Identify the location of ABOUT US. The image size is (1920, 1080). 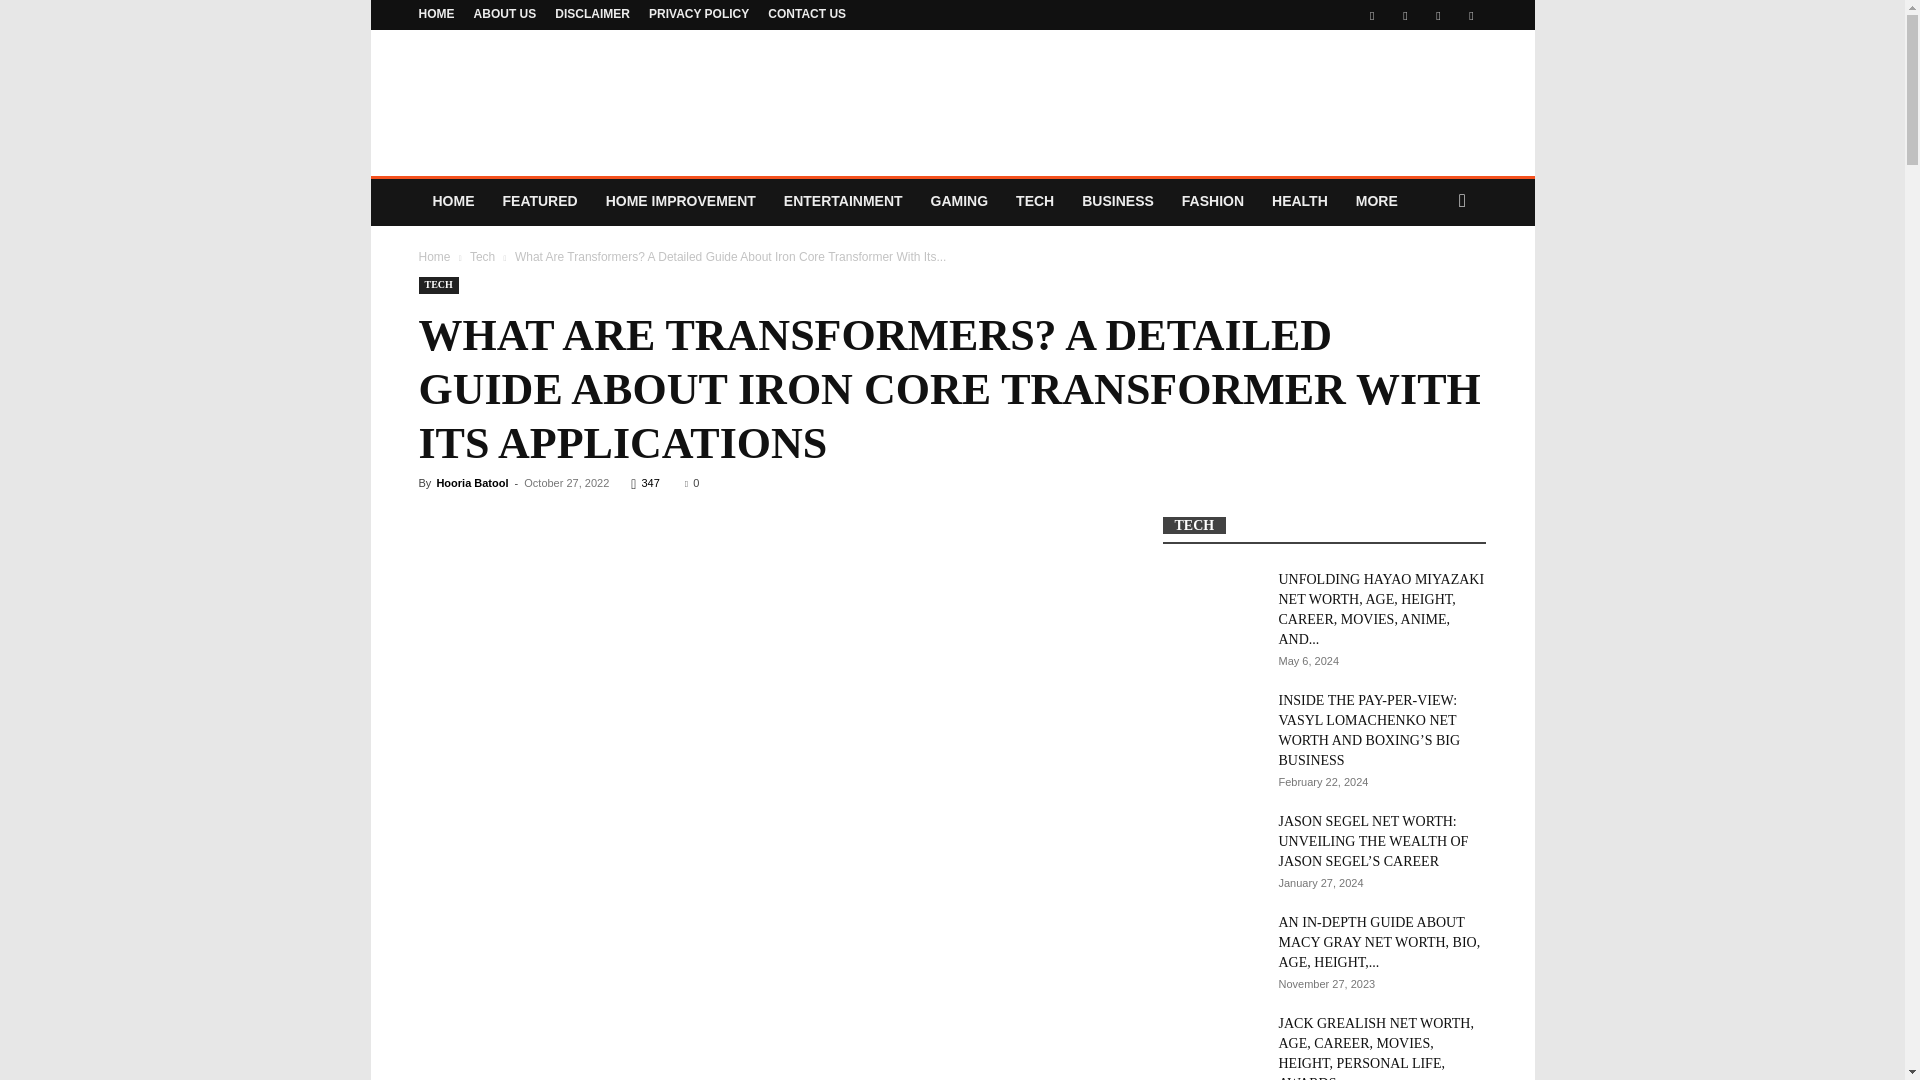
(506, 13).